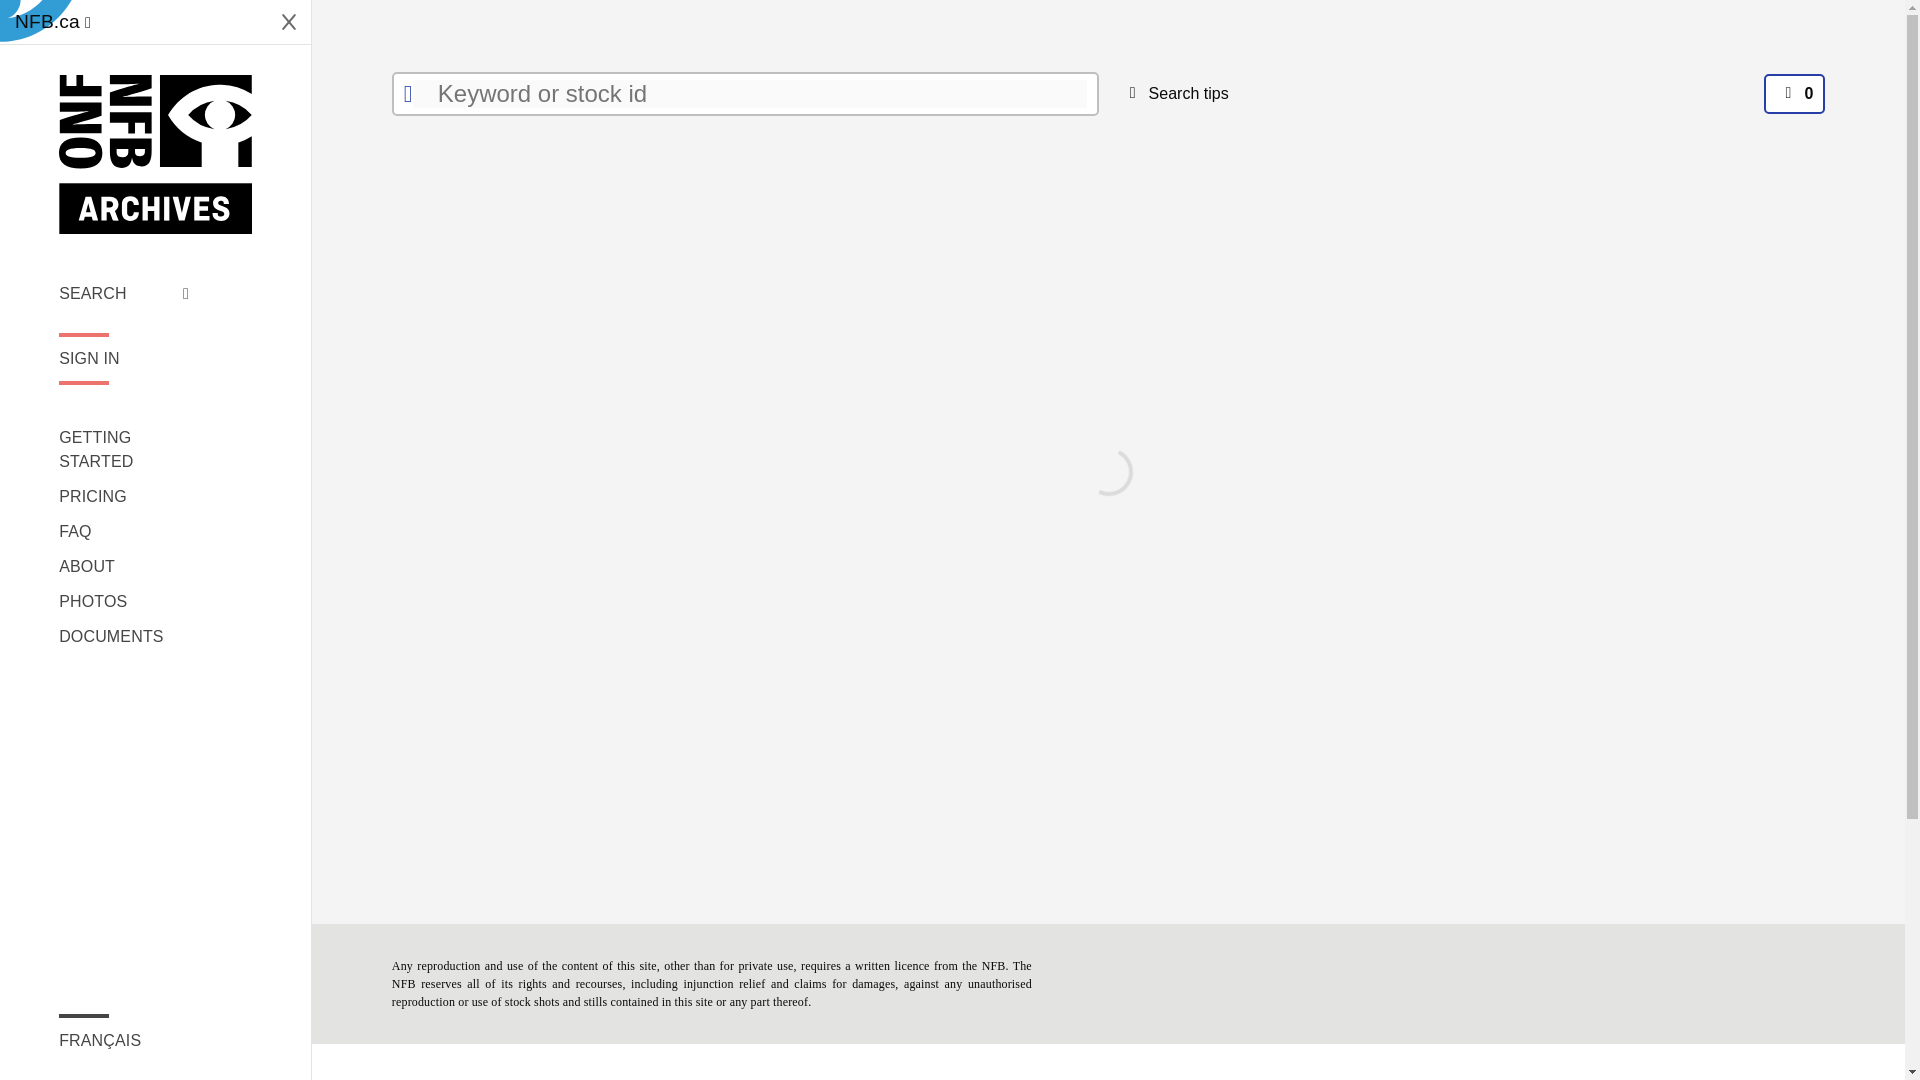  Describe the element at coordinates (124, 293) in the screenshot. I see `SEARCH` at that location.